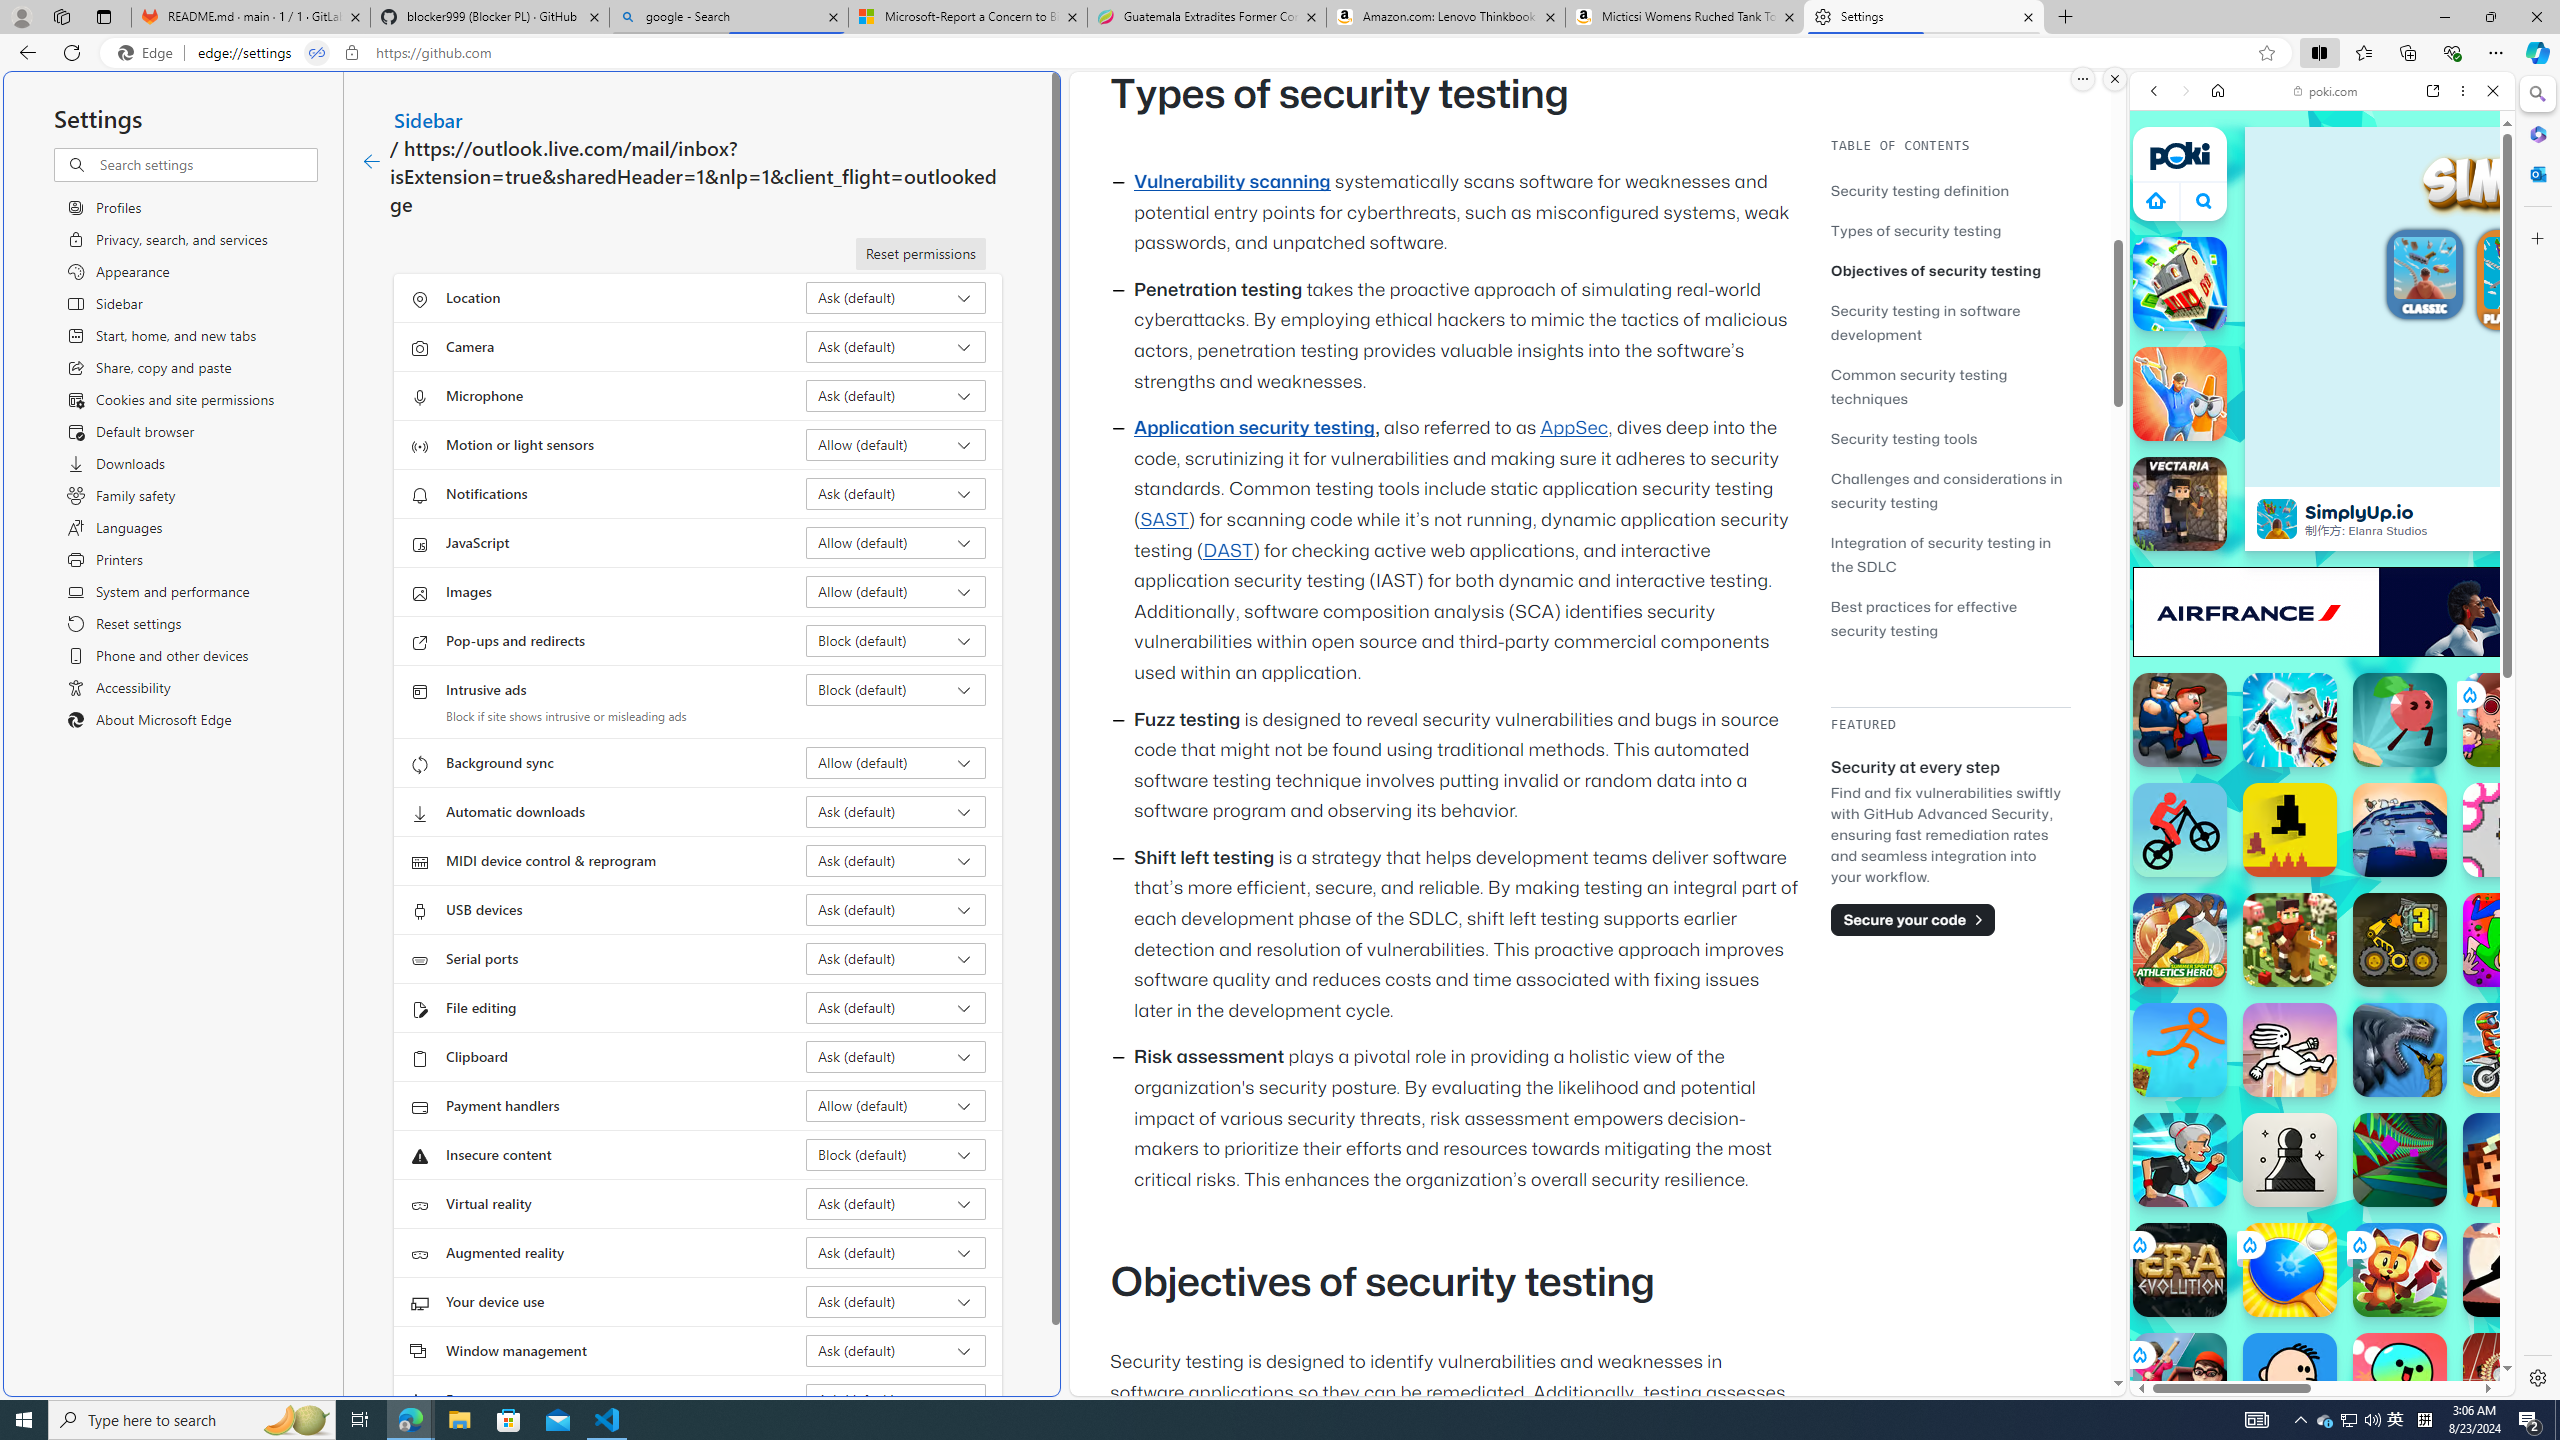 The width and height of the screenshot is (2560, 1440). I want to click on Class: c01182, so click(370, 162).